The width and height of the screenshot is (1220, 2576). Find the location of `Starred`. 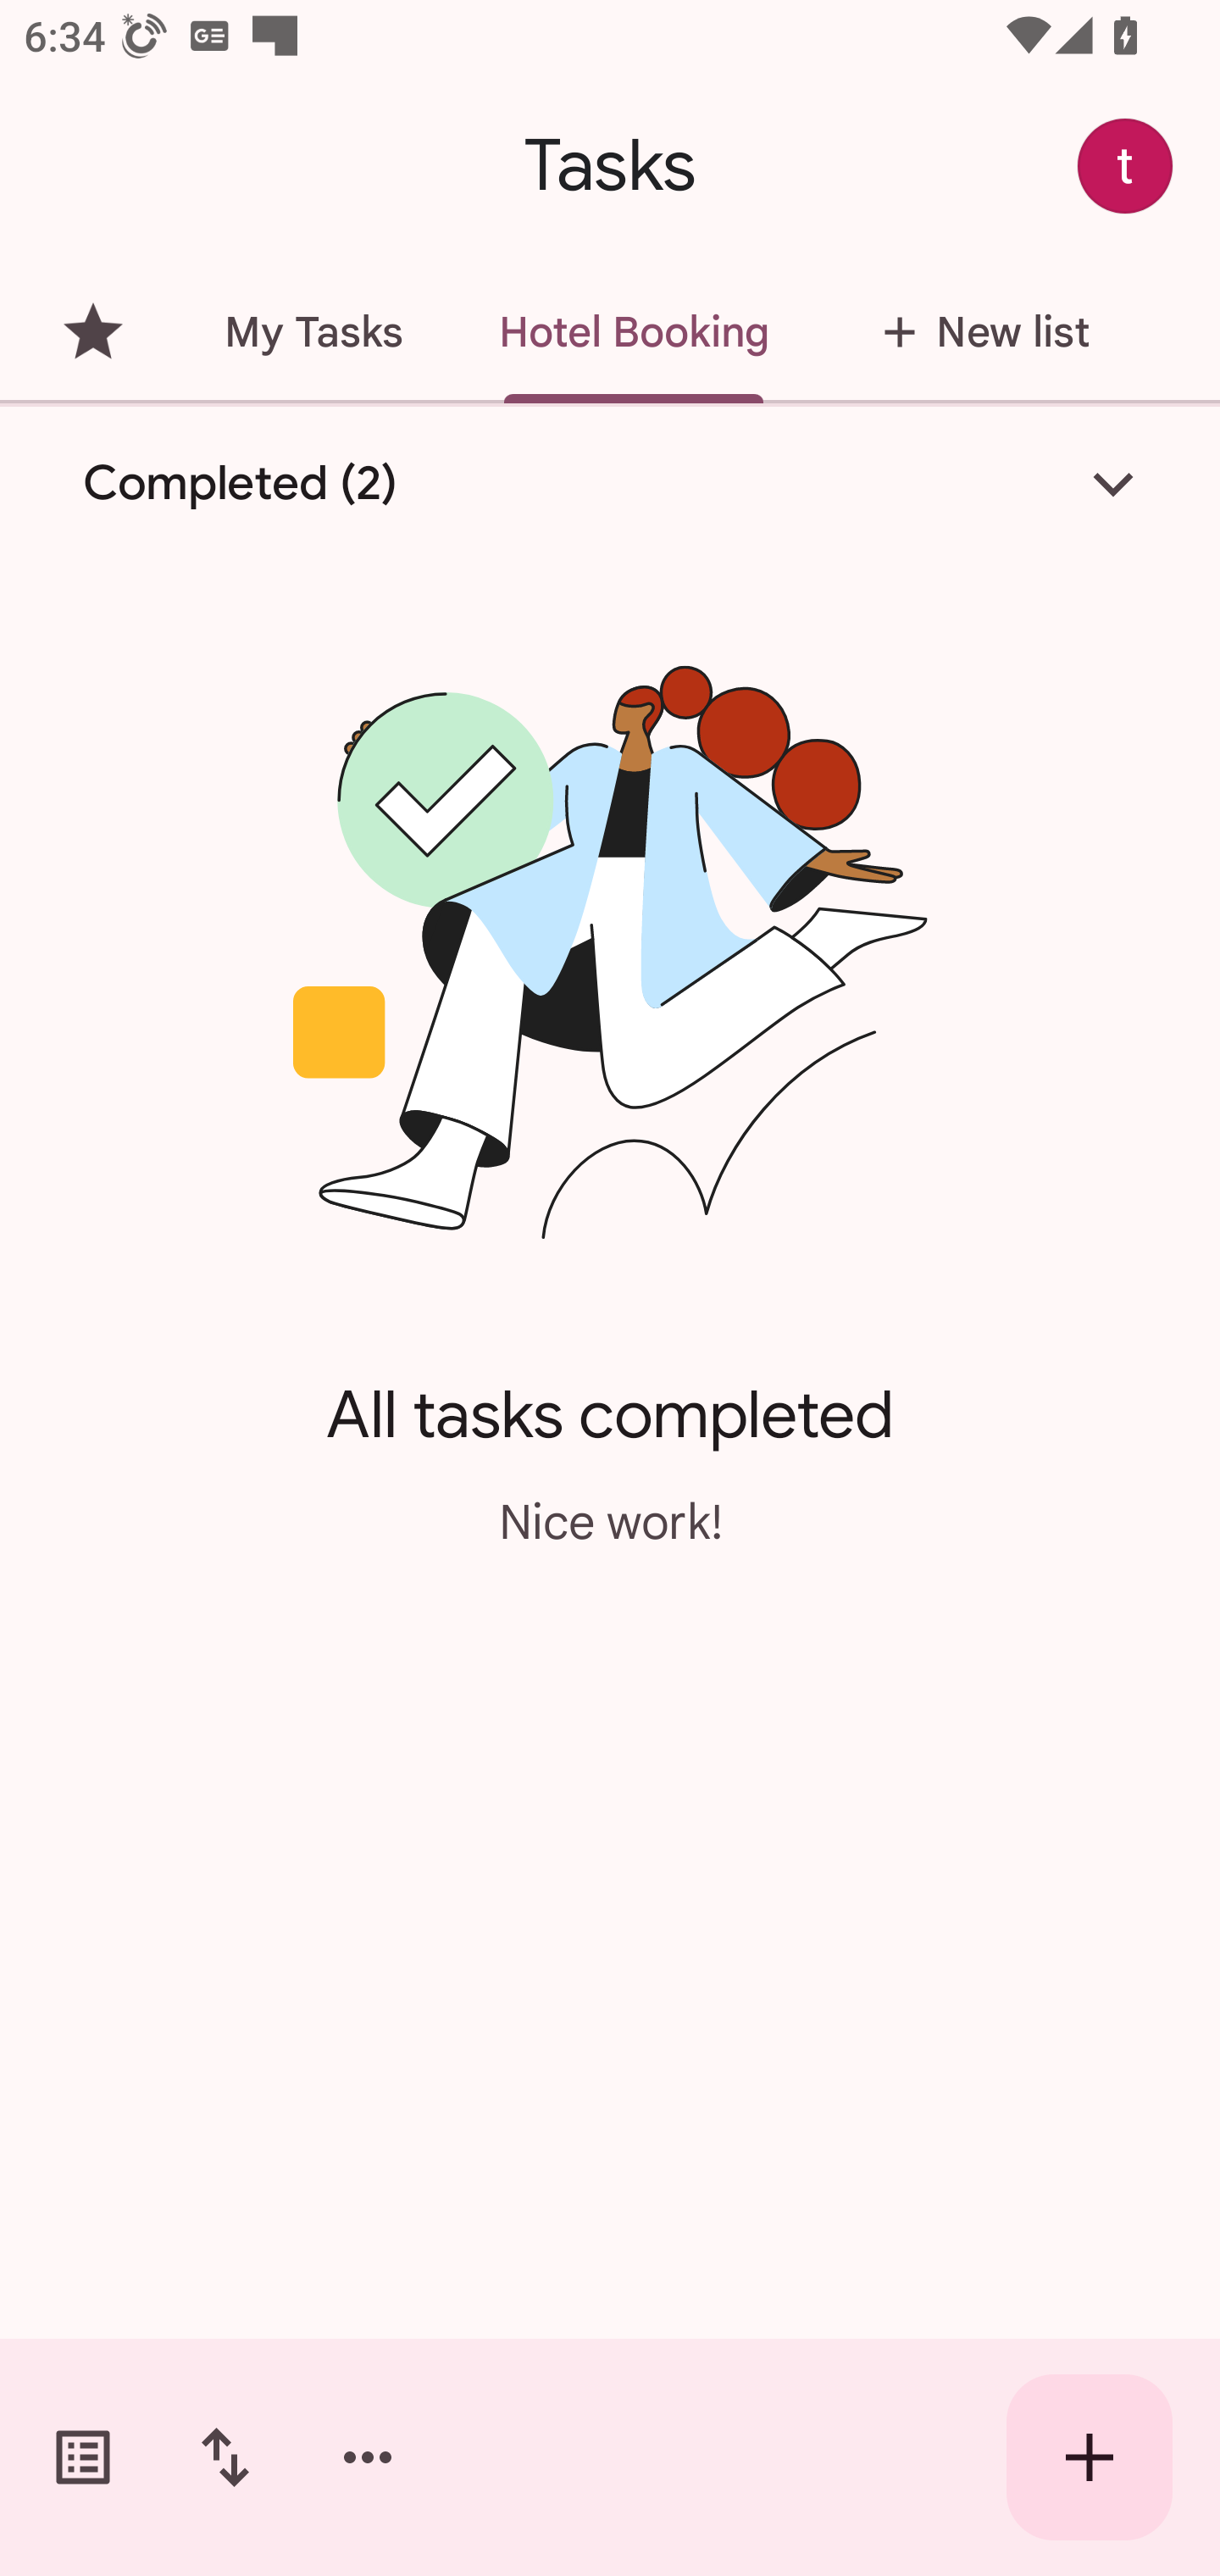

Starred is located at coordinates (92, 332).